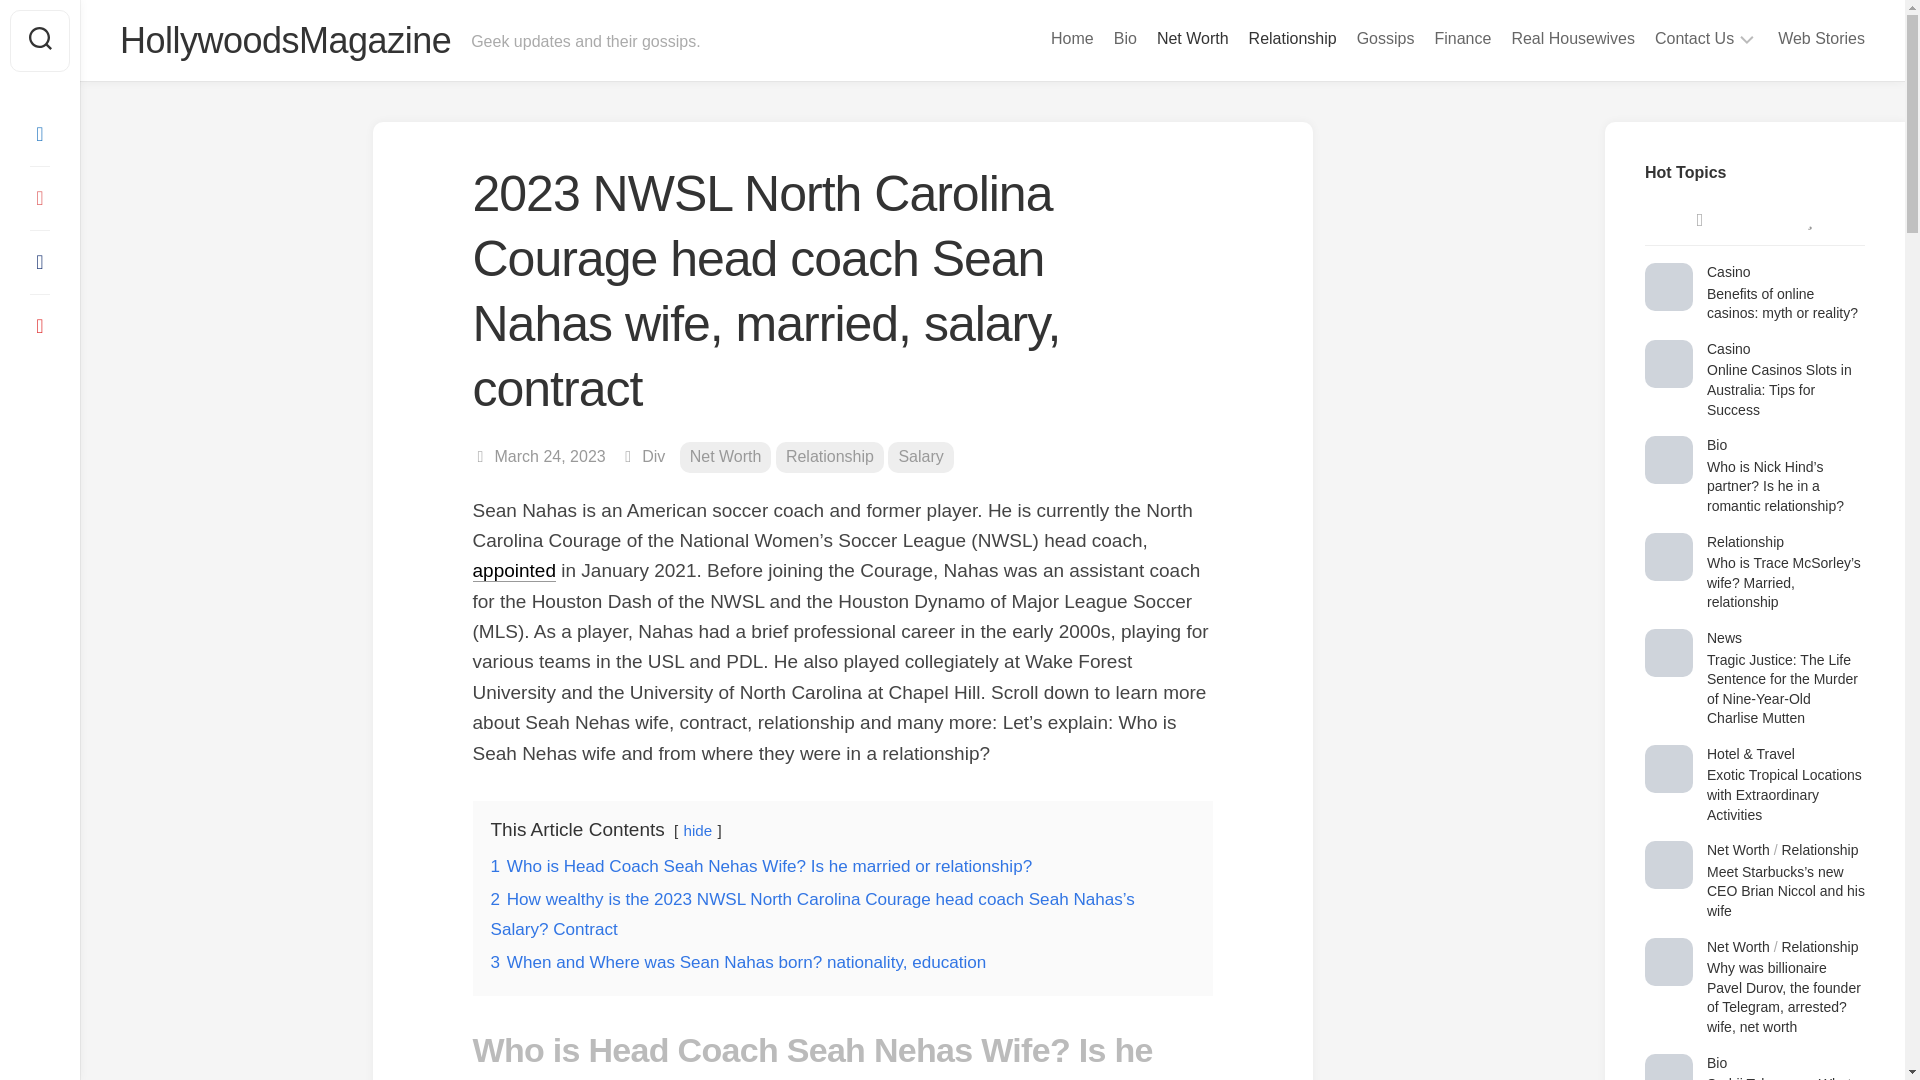 This screenshot has width=1920, height=1080. What do you see at coordinates (285, 40) in the screenshot?
I see `HollywoodsMagazine` at bounding box center [285, 40].